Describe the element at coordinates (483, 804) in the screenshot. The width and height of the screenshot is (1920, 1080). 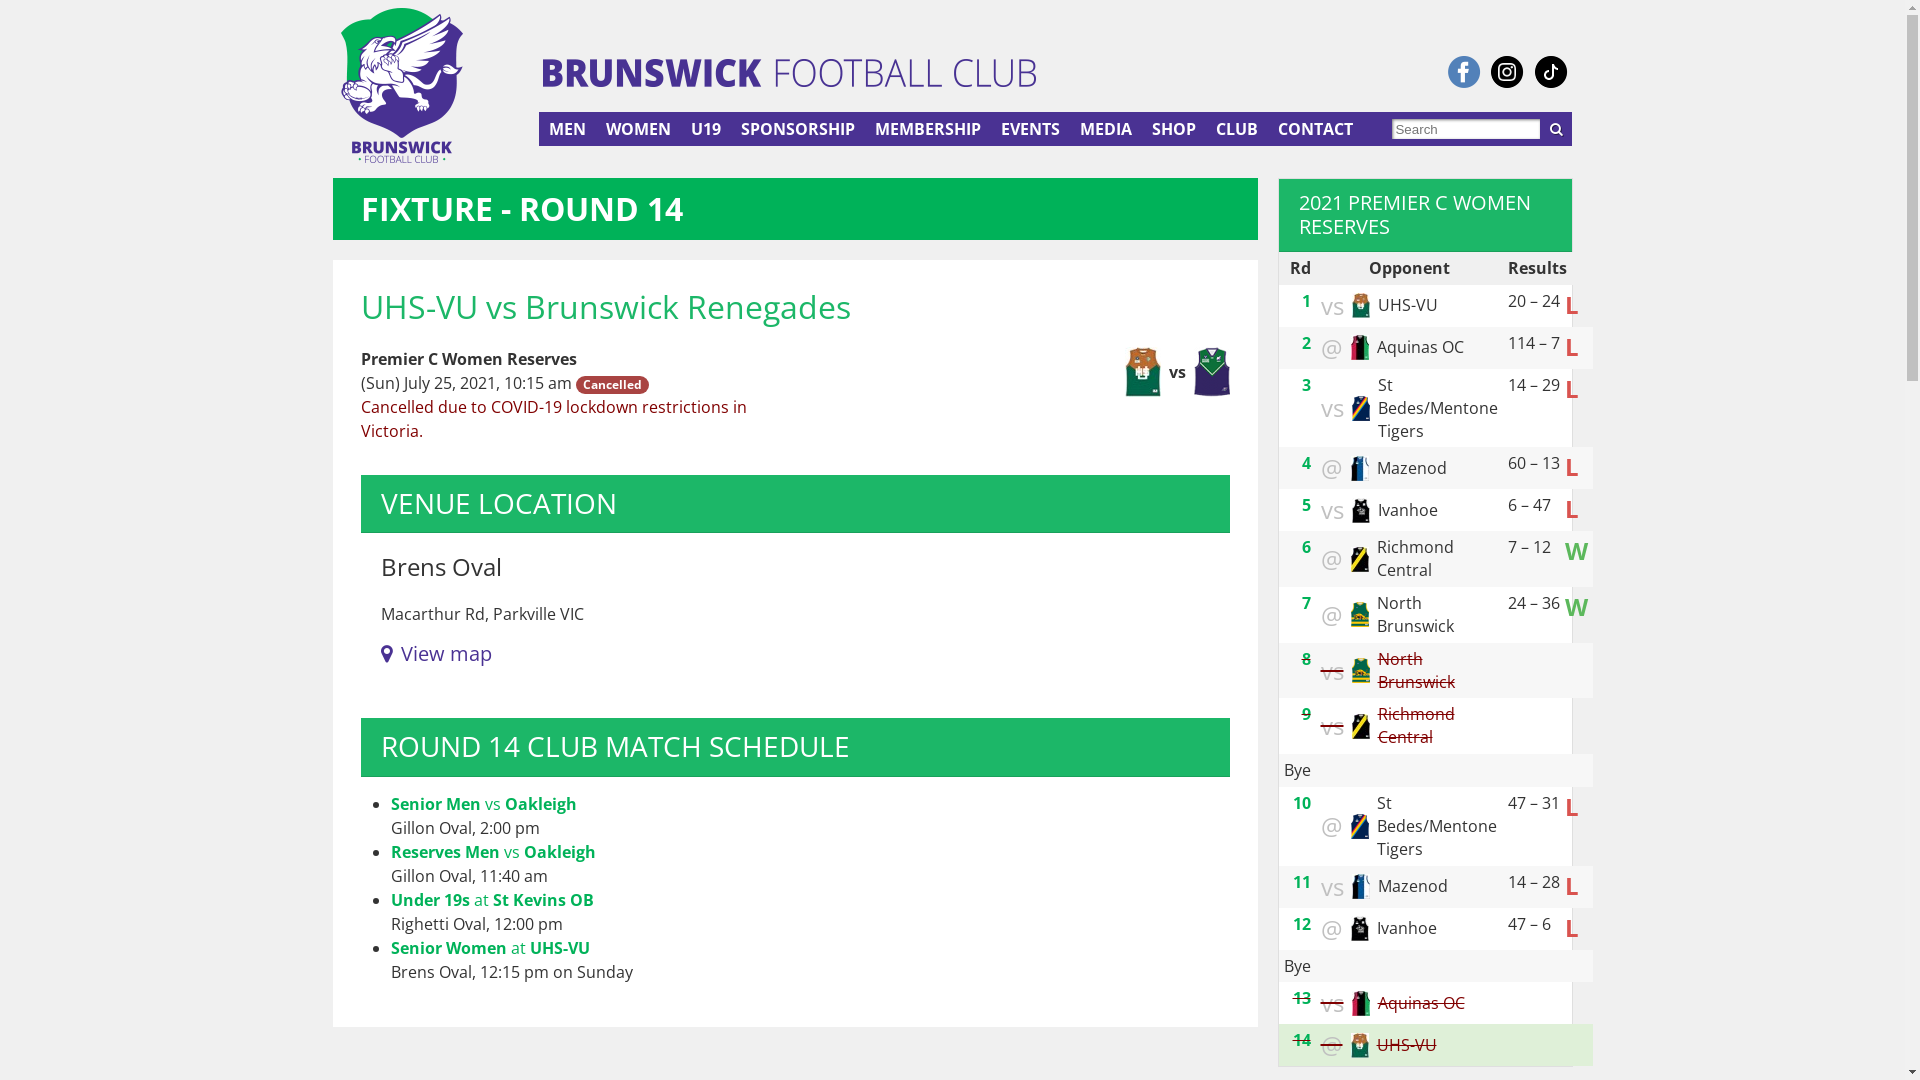
I see `Senior Men vs Oakleigh` at that location.